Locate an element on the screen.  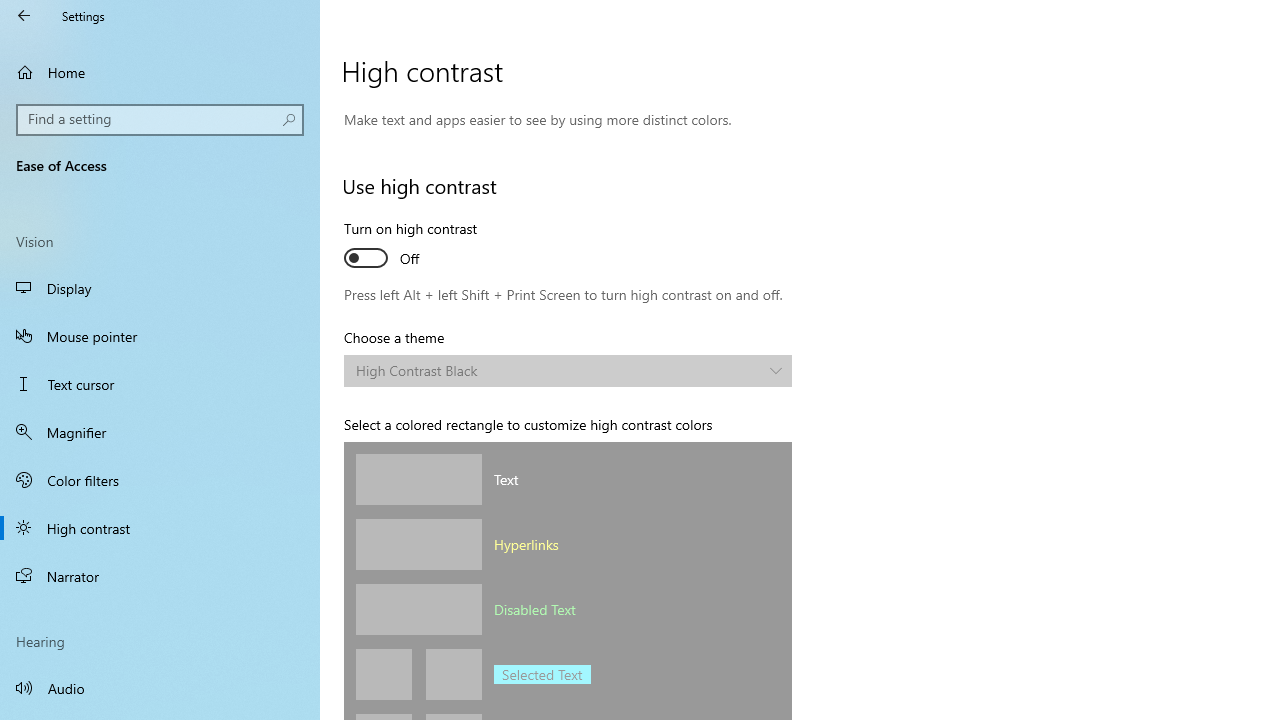
Selected text background color is located at coordinates (454, 674).